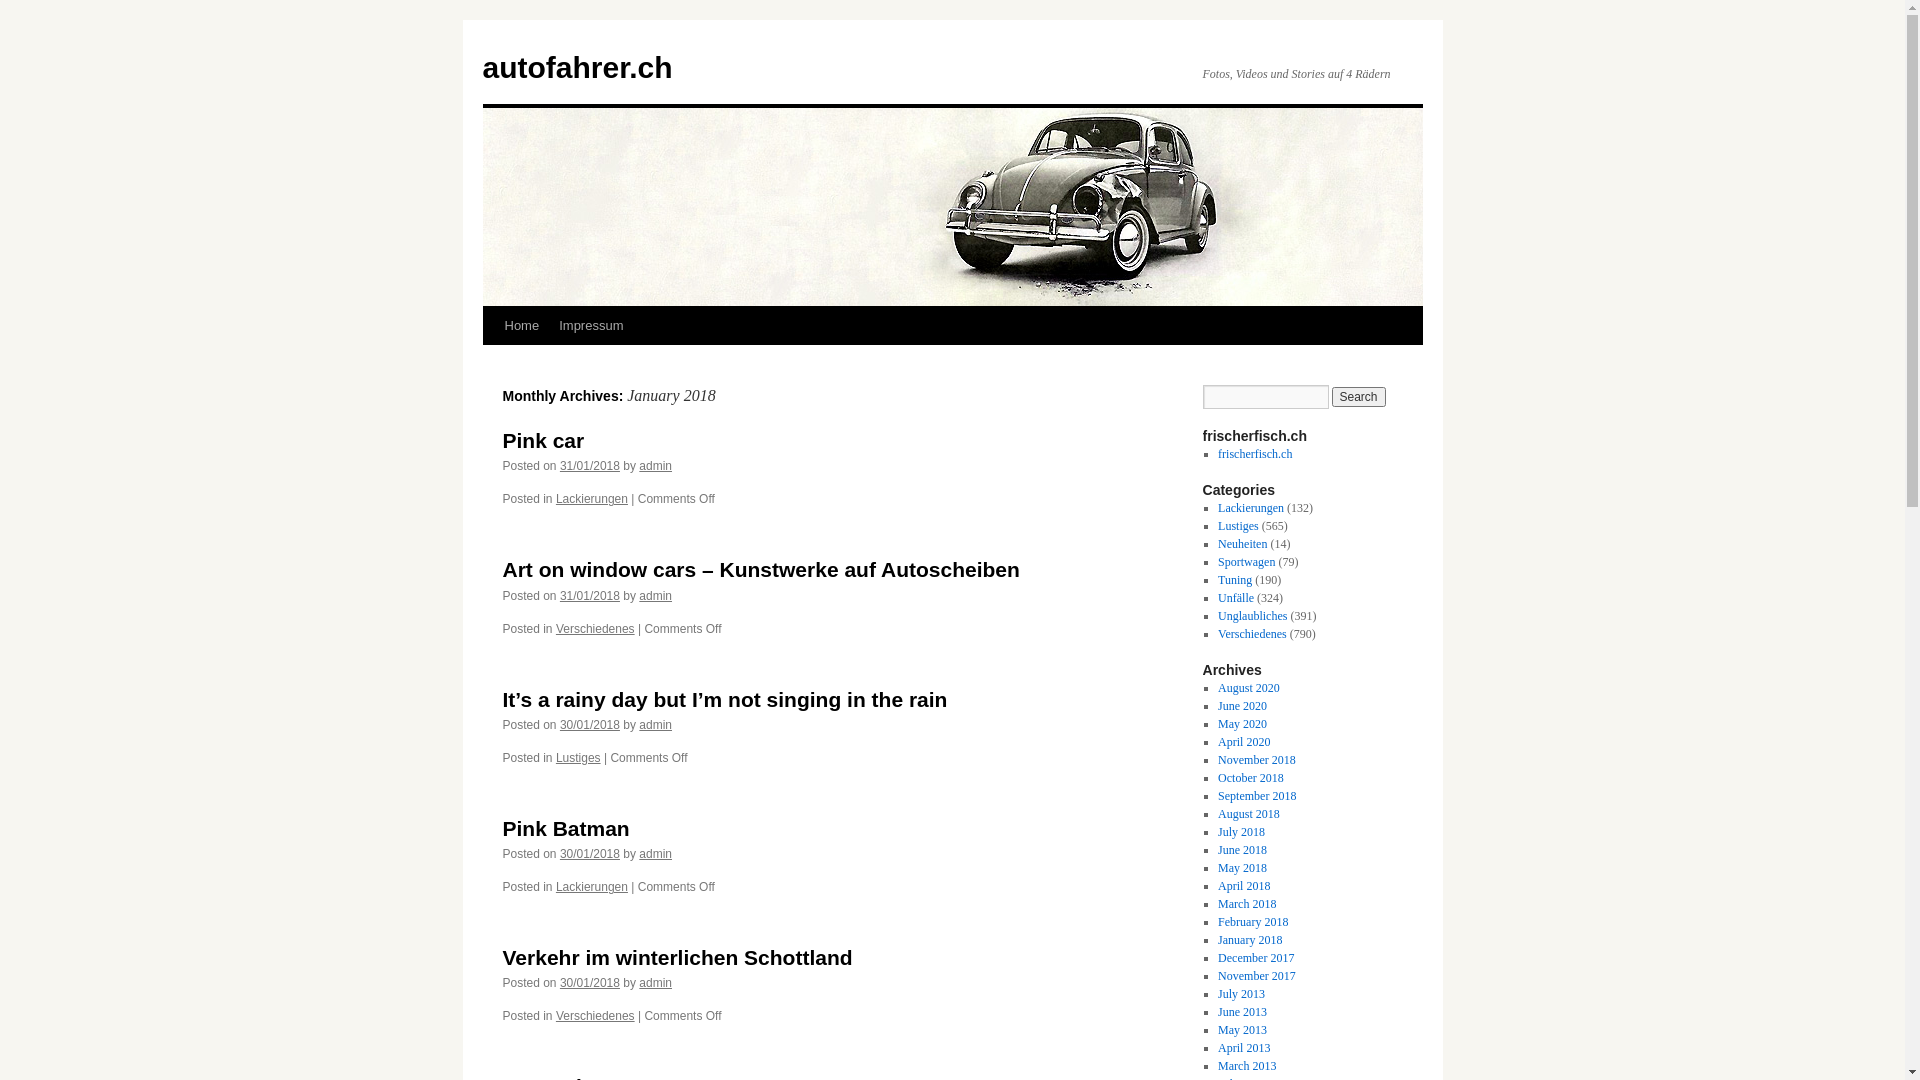 Image resolution: width=1920 pixels, height=1080 pixels. What do you see at coordinates (1255, 454) in the screenshot?
I see `frischerfisch.ch` at bounding box center [1255, 454].